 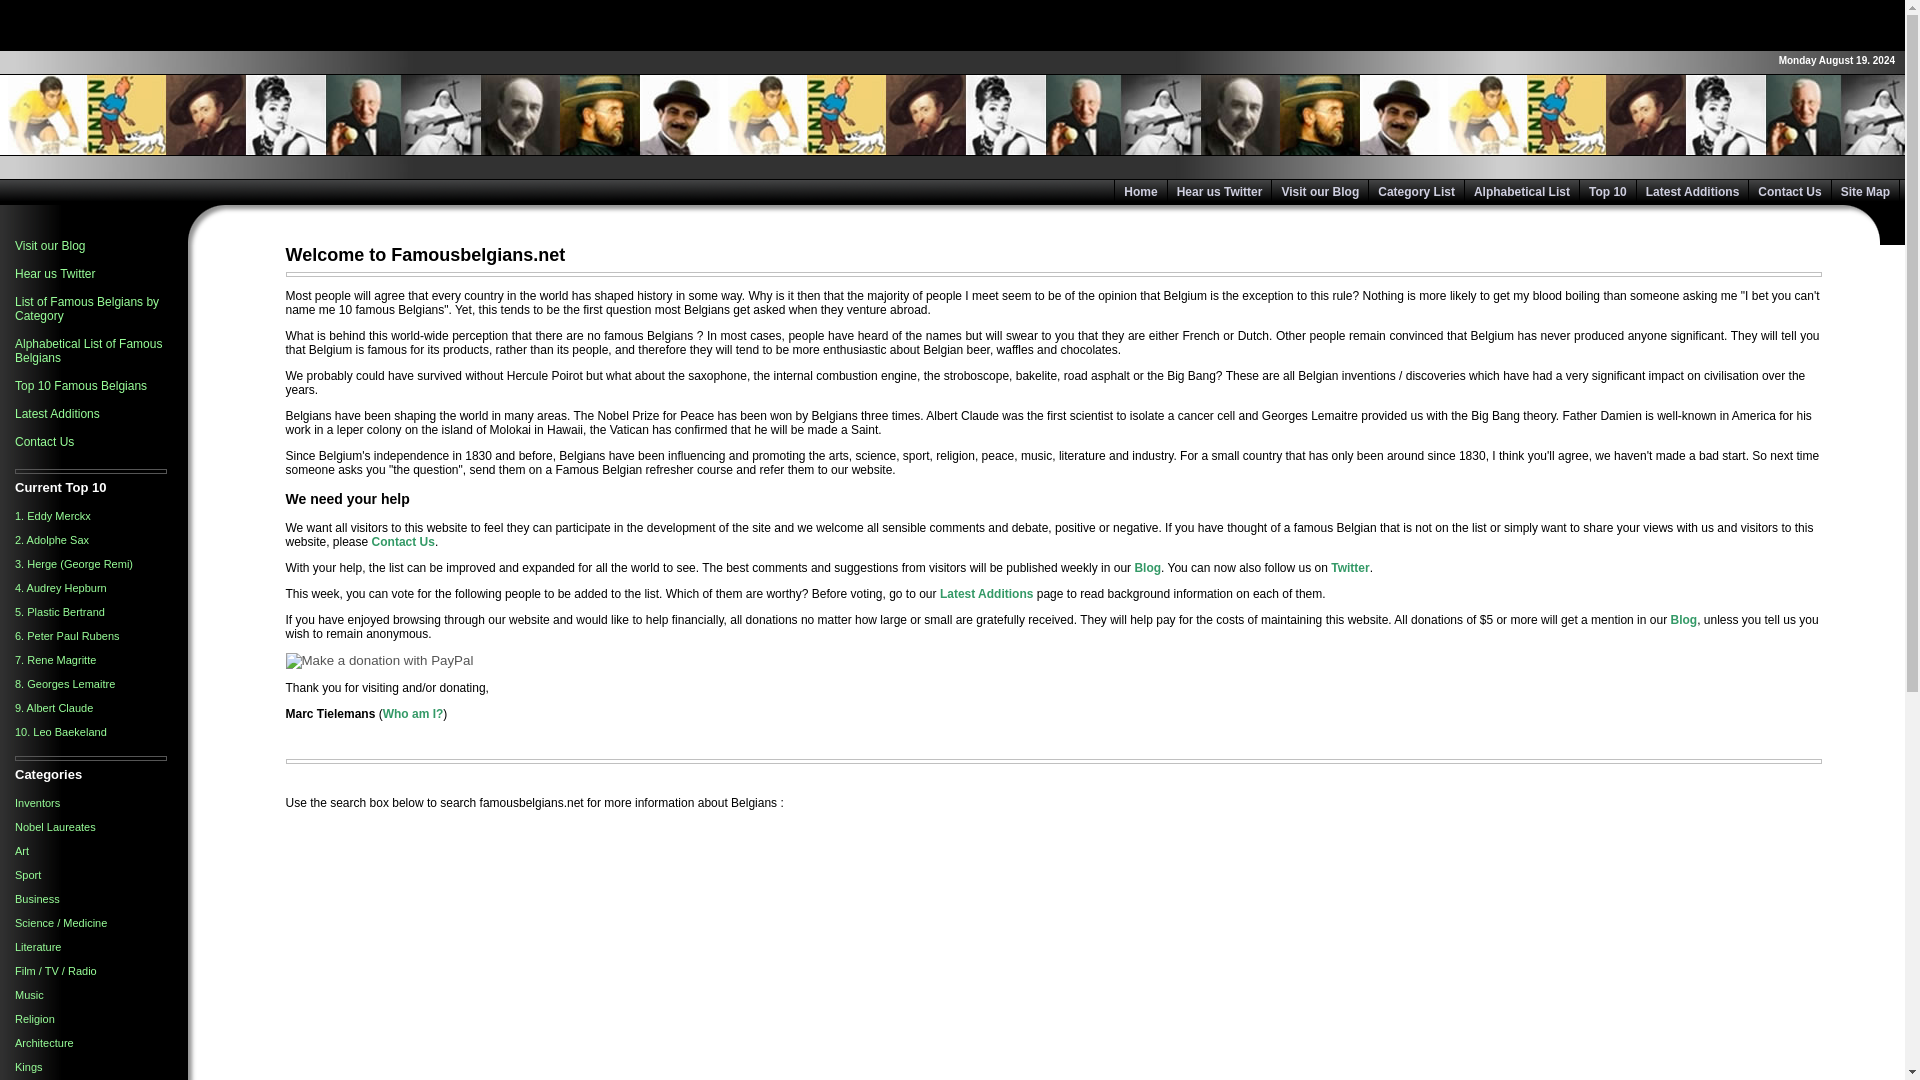 What do you see at coordinates (28, 1066) in the screenshot?
I see `Kings` at bounding box center [28, 1066].